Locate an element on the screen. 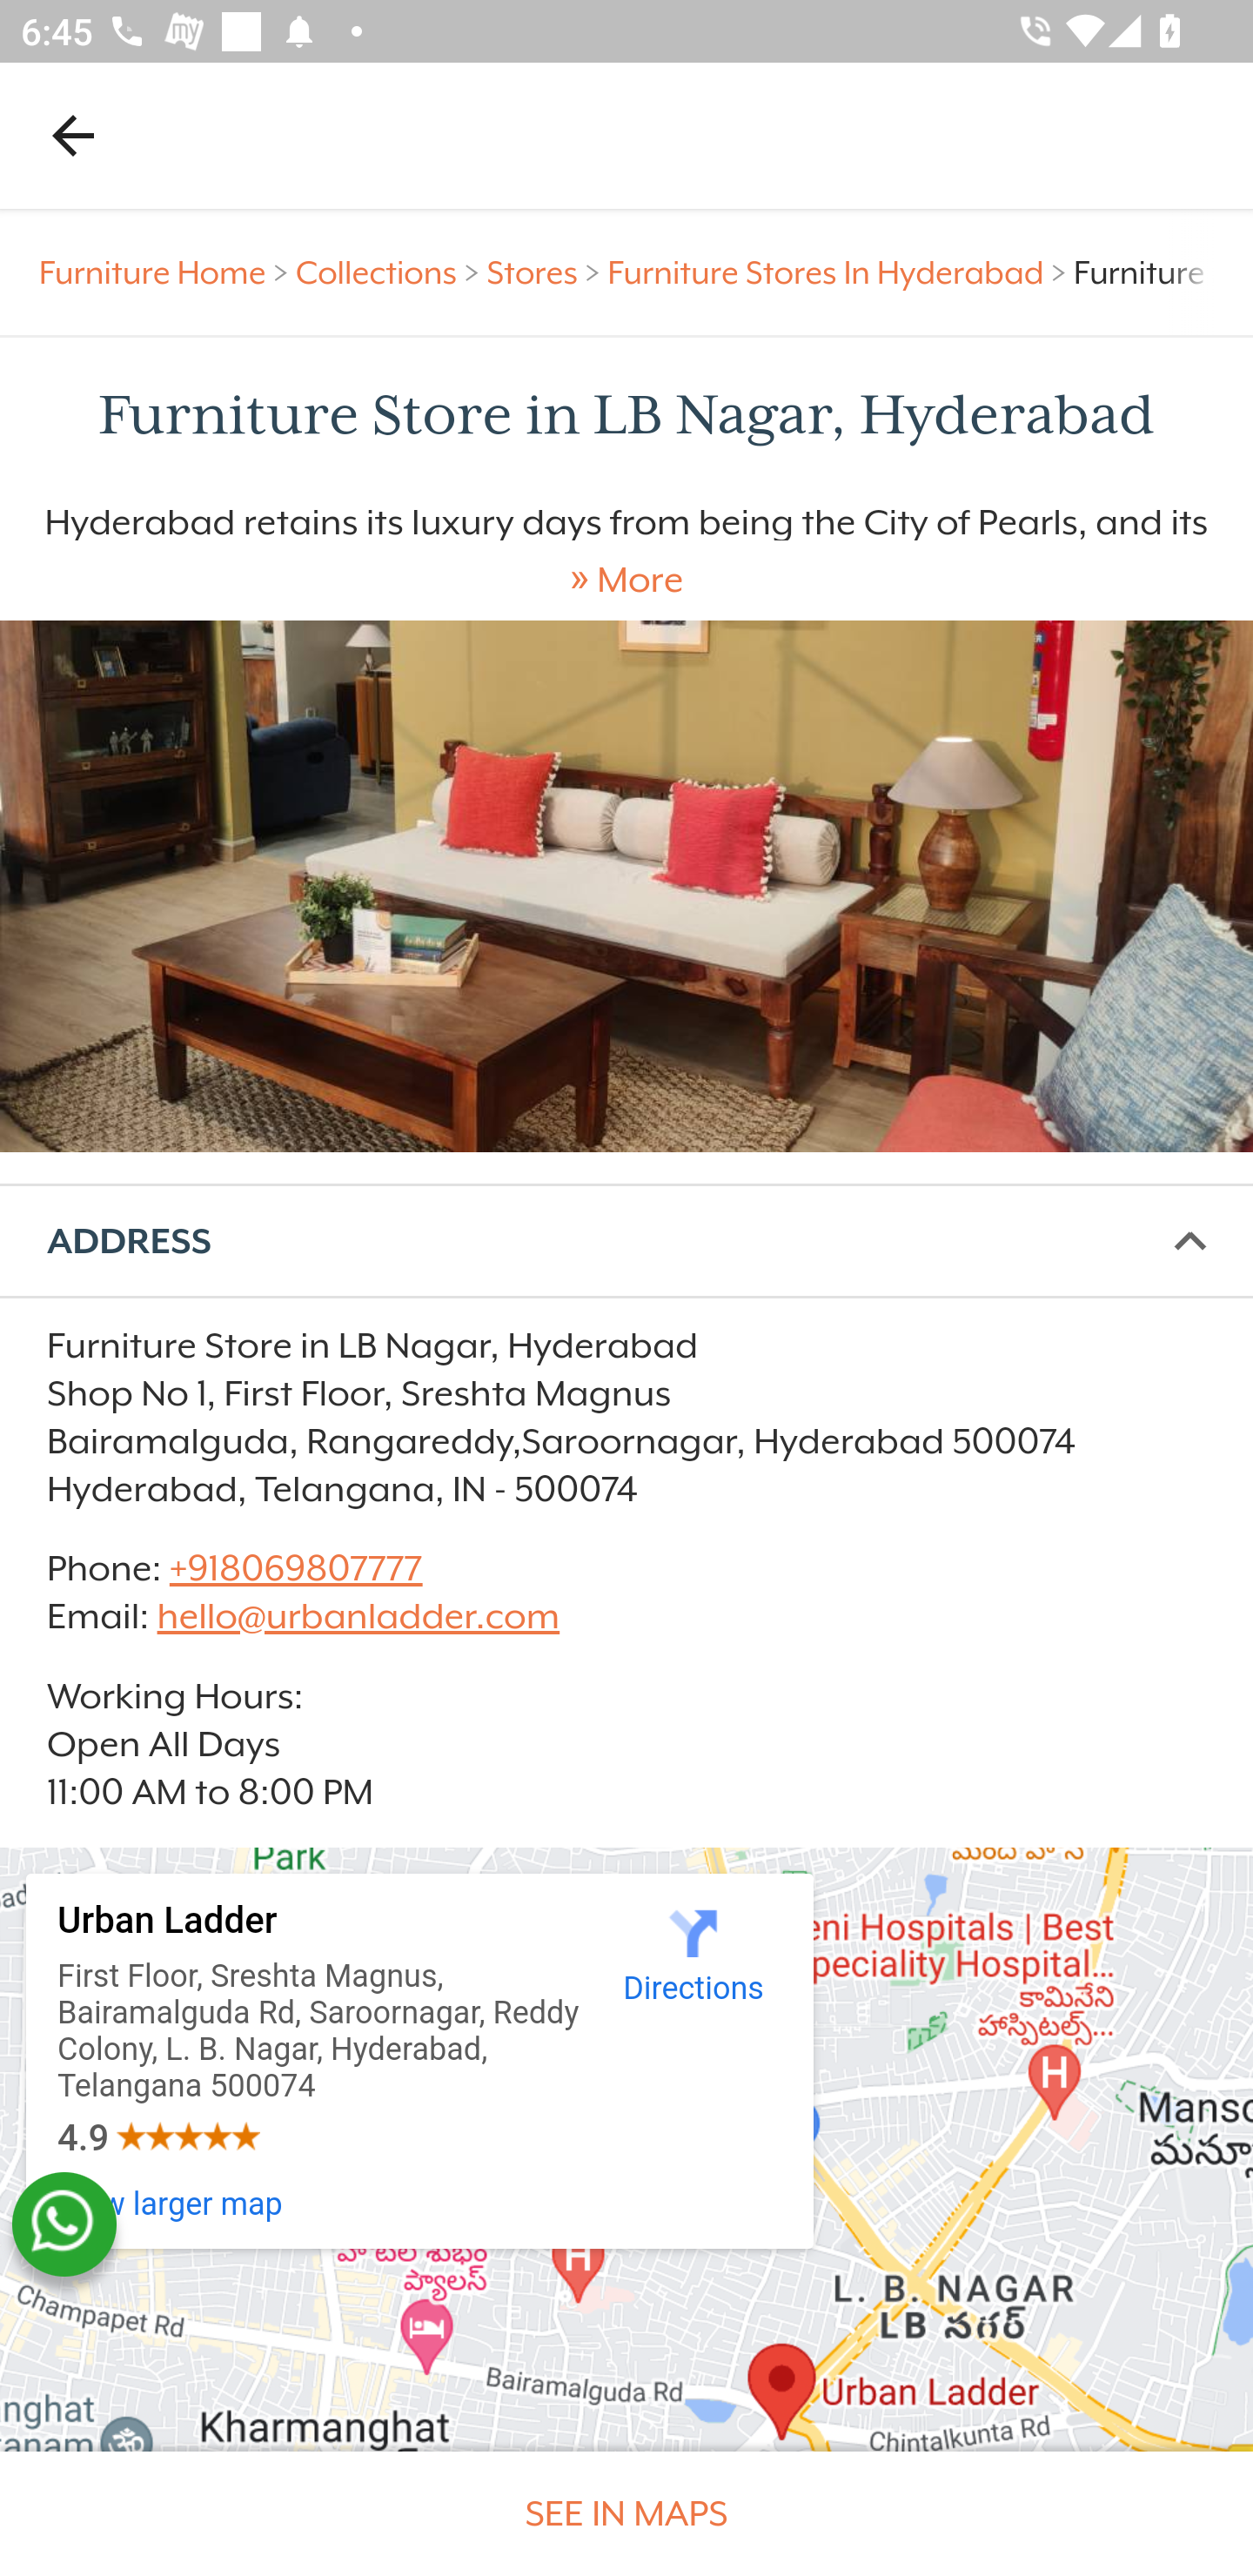  +918069807777 is located at coordinates (294, 1567).